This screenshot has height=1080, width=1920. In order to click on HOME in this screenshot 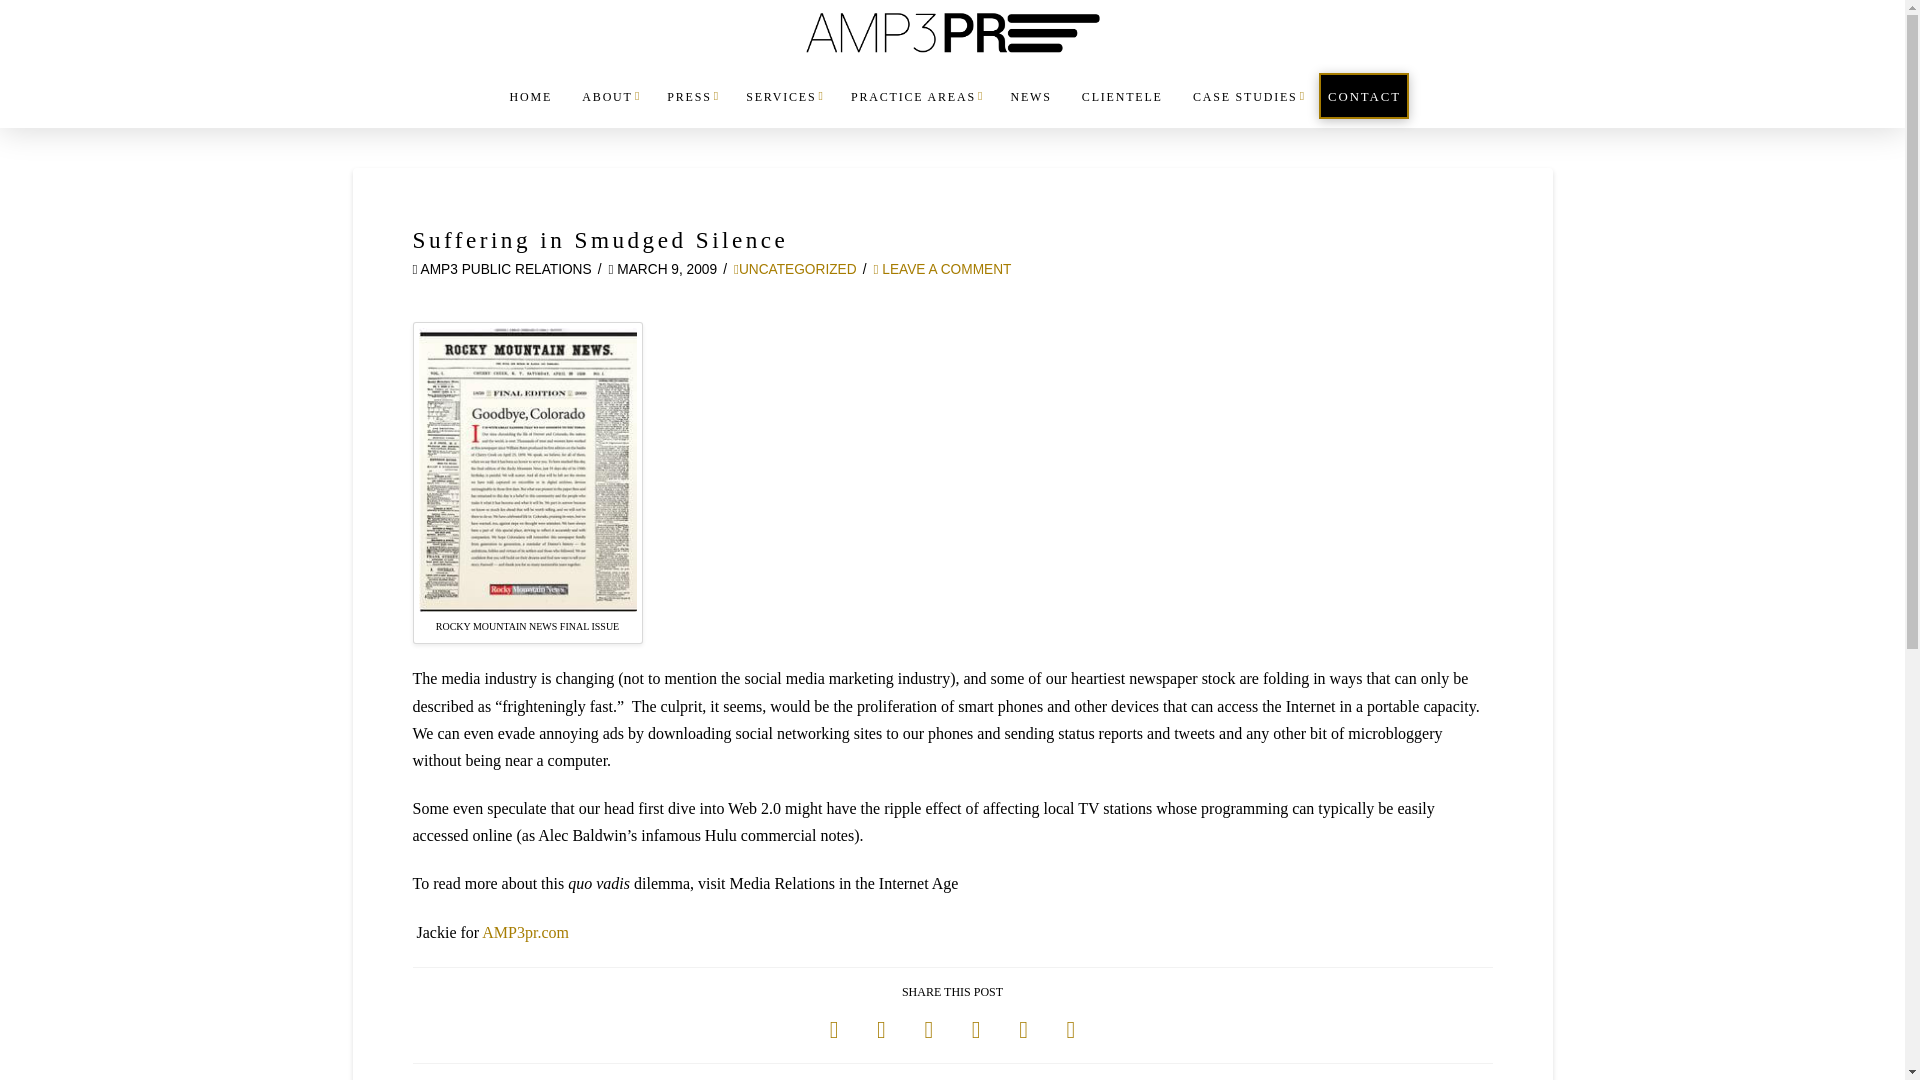, I will do `click(530, 108)`.